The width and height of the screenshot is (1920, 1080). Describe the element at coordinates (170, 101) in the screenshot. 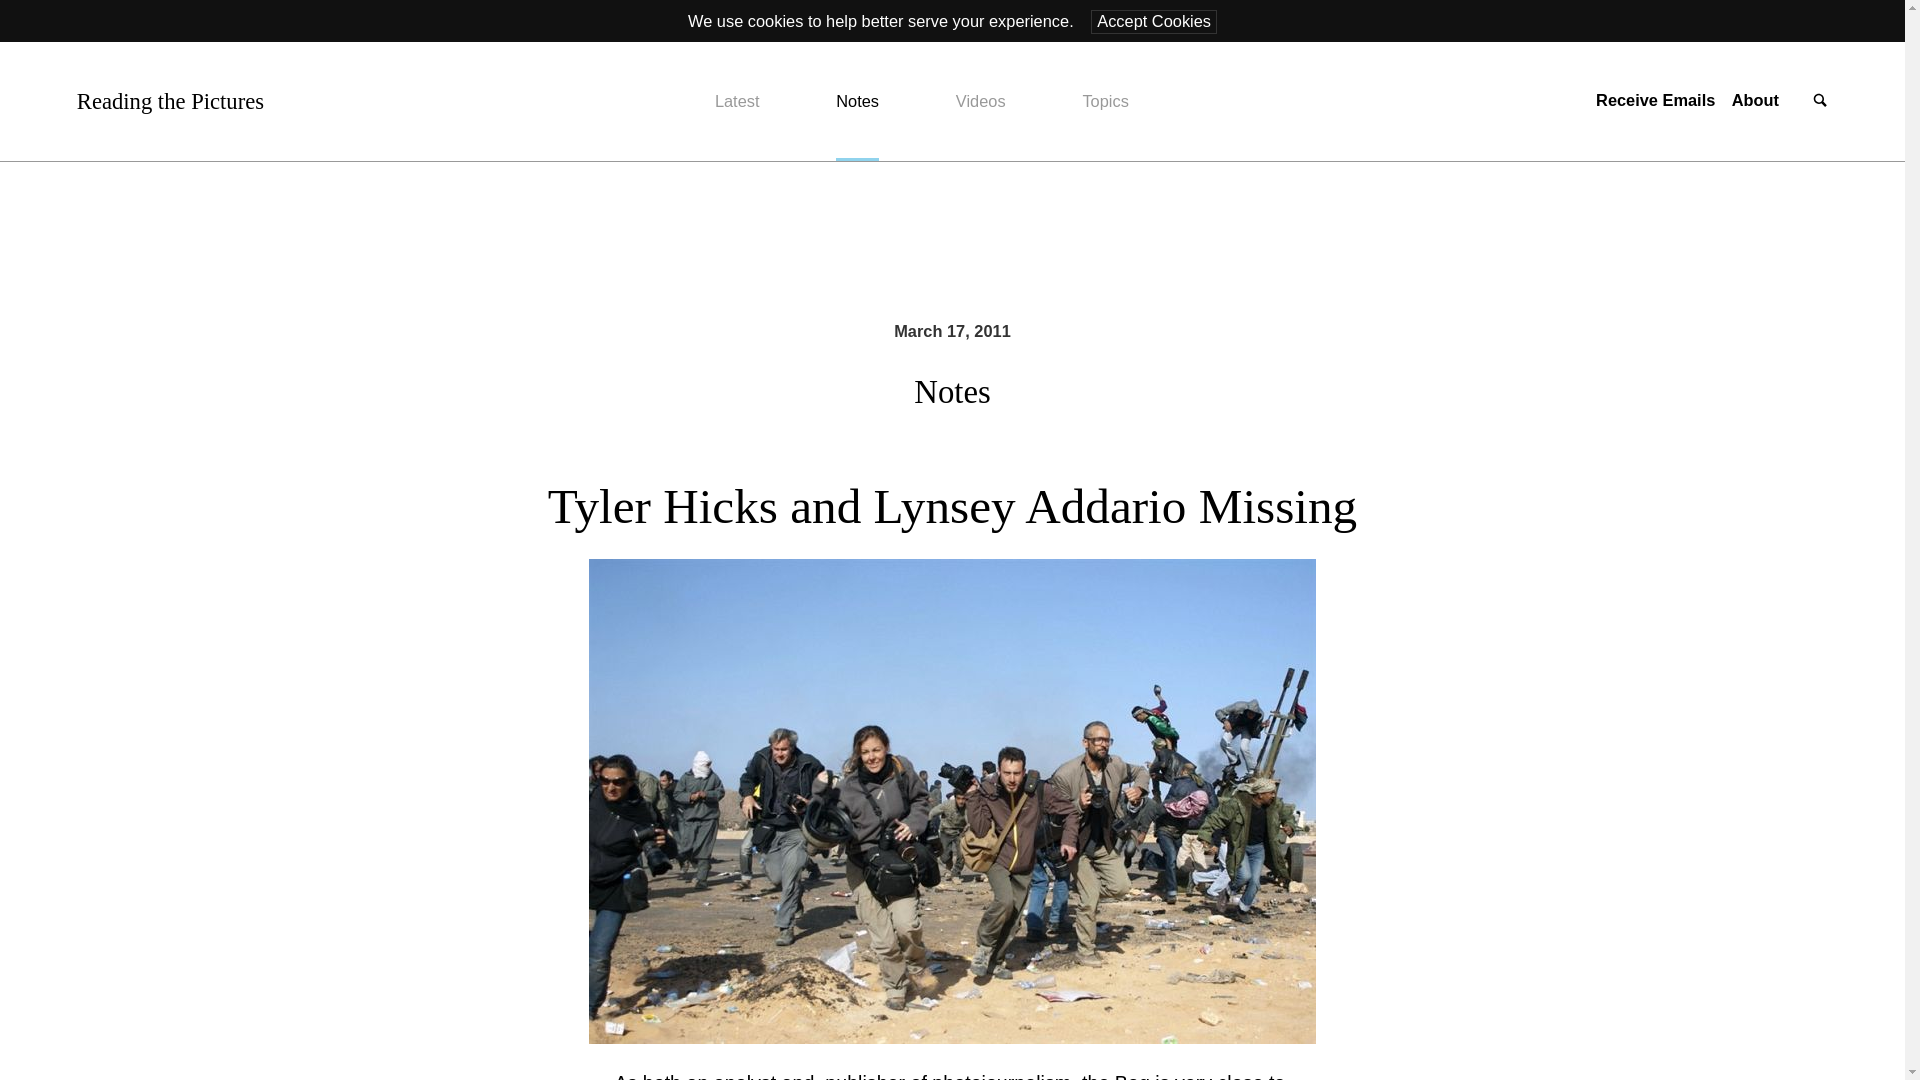

I see `Reading the Pictures` at that location.